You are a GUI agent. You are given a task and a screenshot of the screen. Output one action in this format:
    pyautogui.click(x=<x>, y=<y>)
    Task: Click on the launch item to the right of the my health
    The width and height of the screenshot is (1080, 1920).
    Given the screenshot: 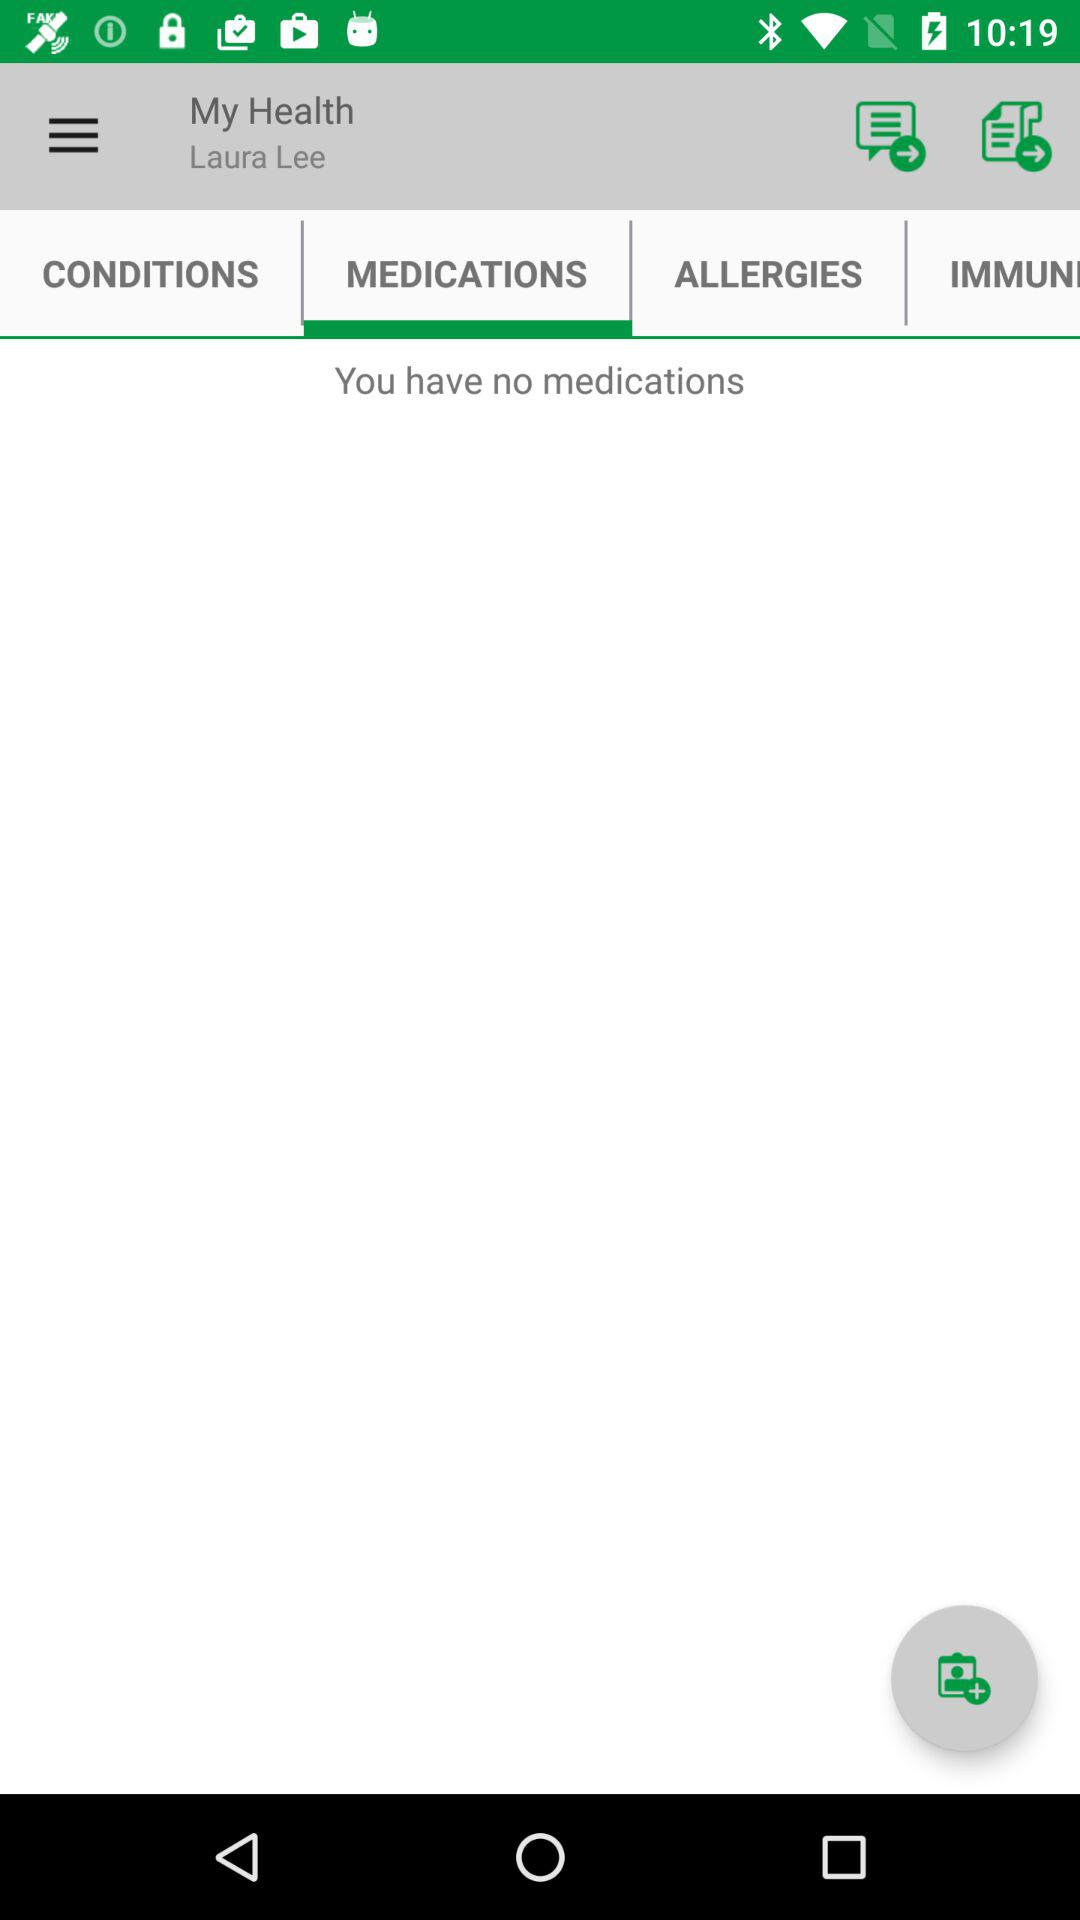 What is the action you would take?
    pyautogui.click(x=890, y=136)
    